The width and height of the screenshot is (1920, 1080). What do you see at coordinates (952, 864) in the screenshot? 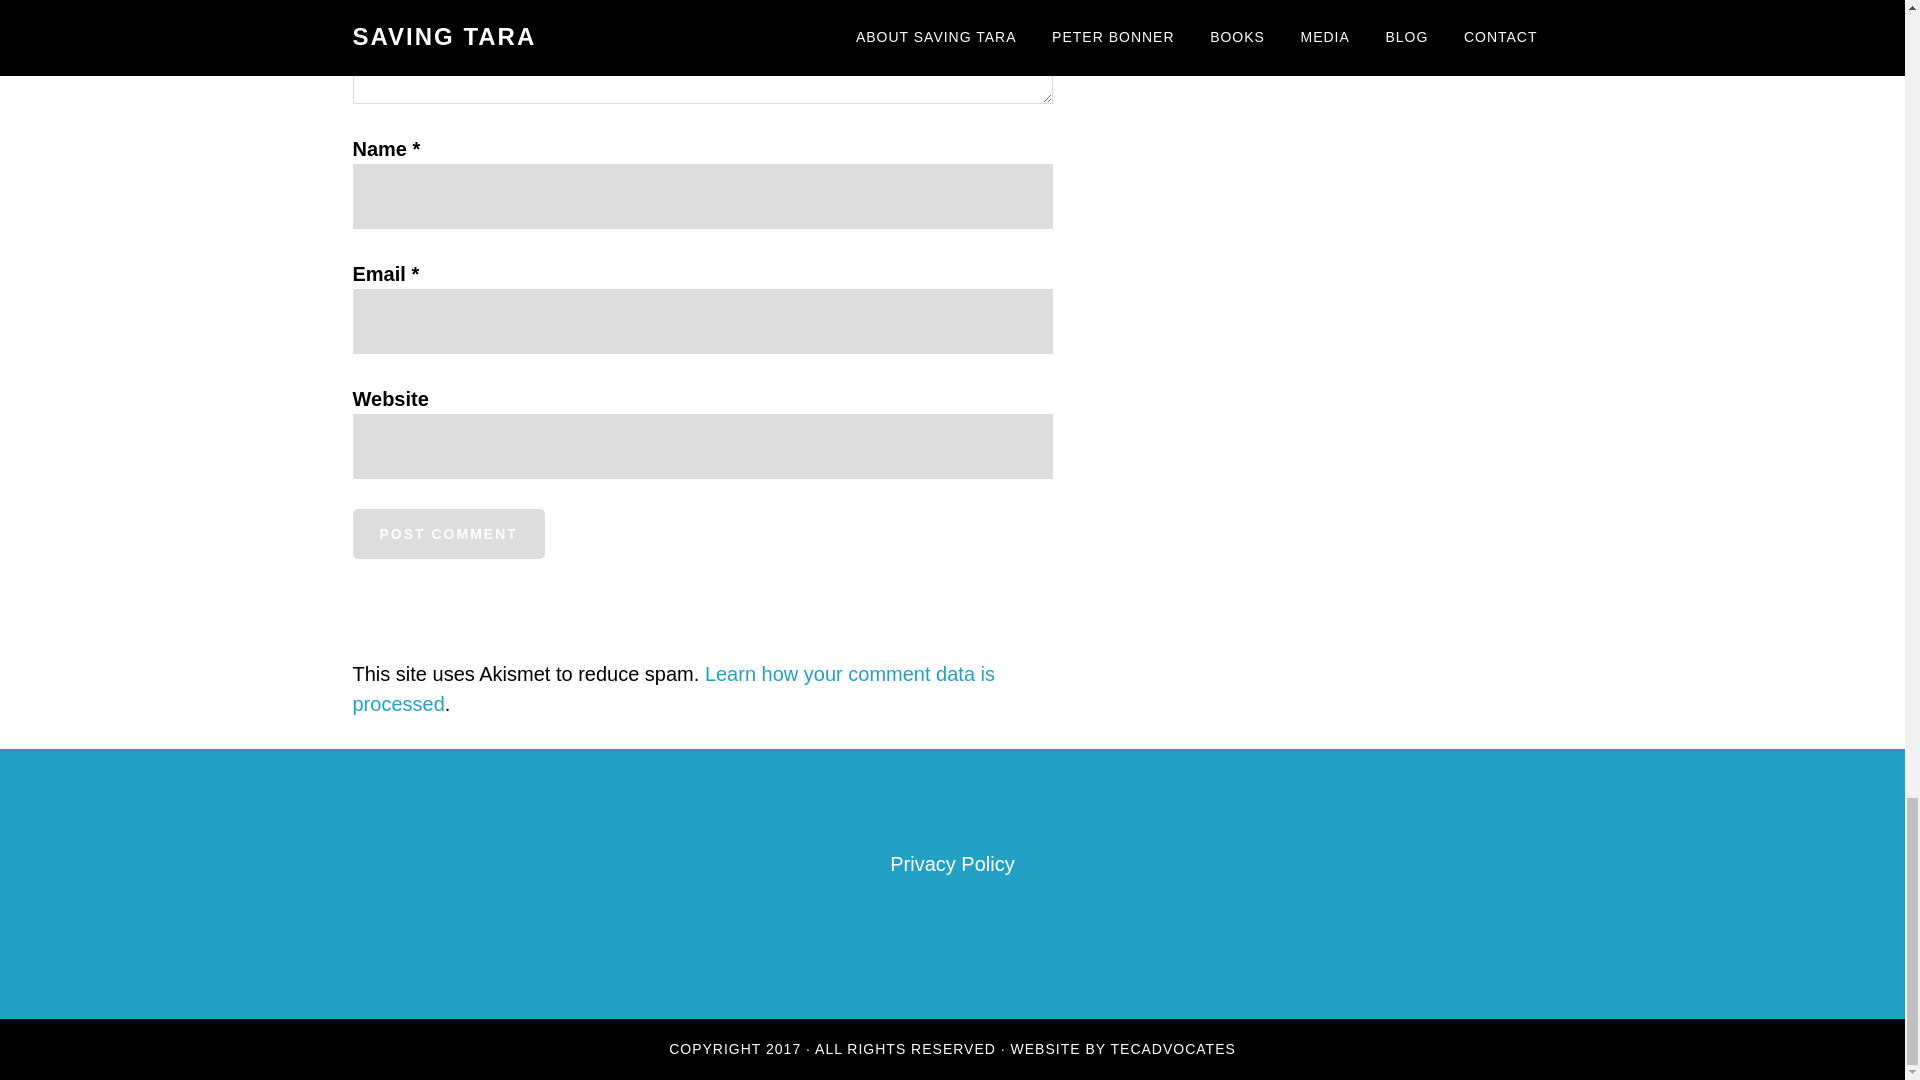
I see `Privacy Policy` at bounding box center [952, 864].